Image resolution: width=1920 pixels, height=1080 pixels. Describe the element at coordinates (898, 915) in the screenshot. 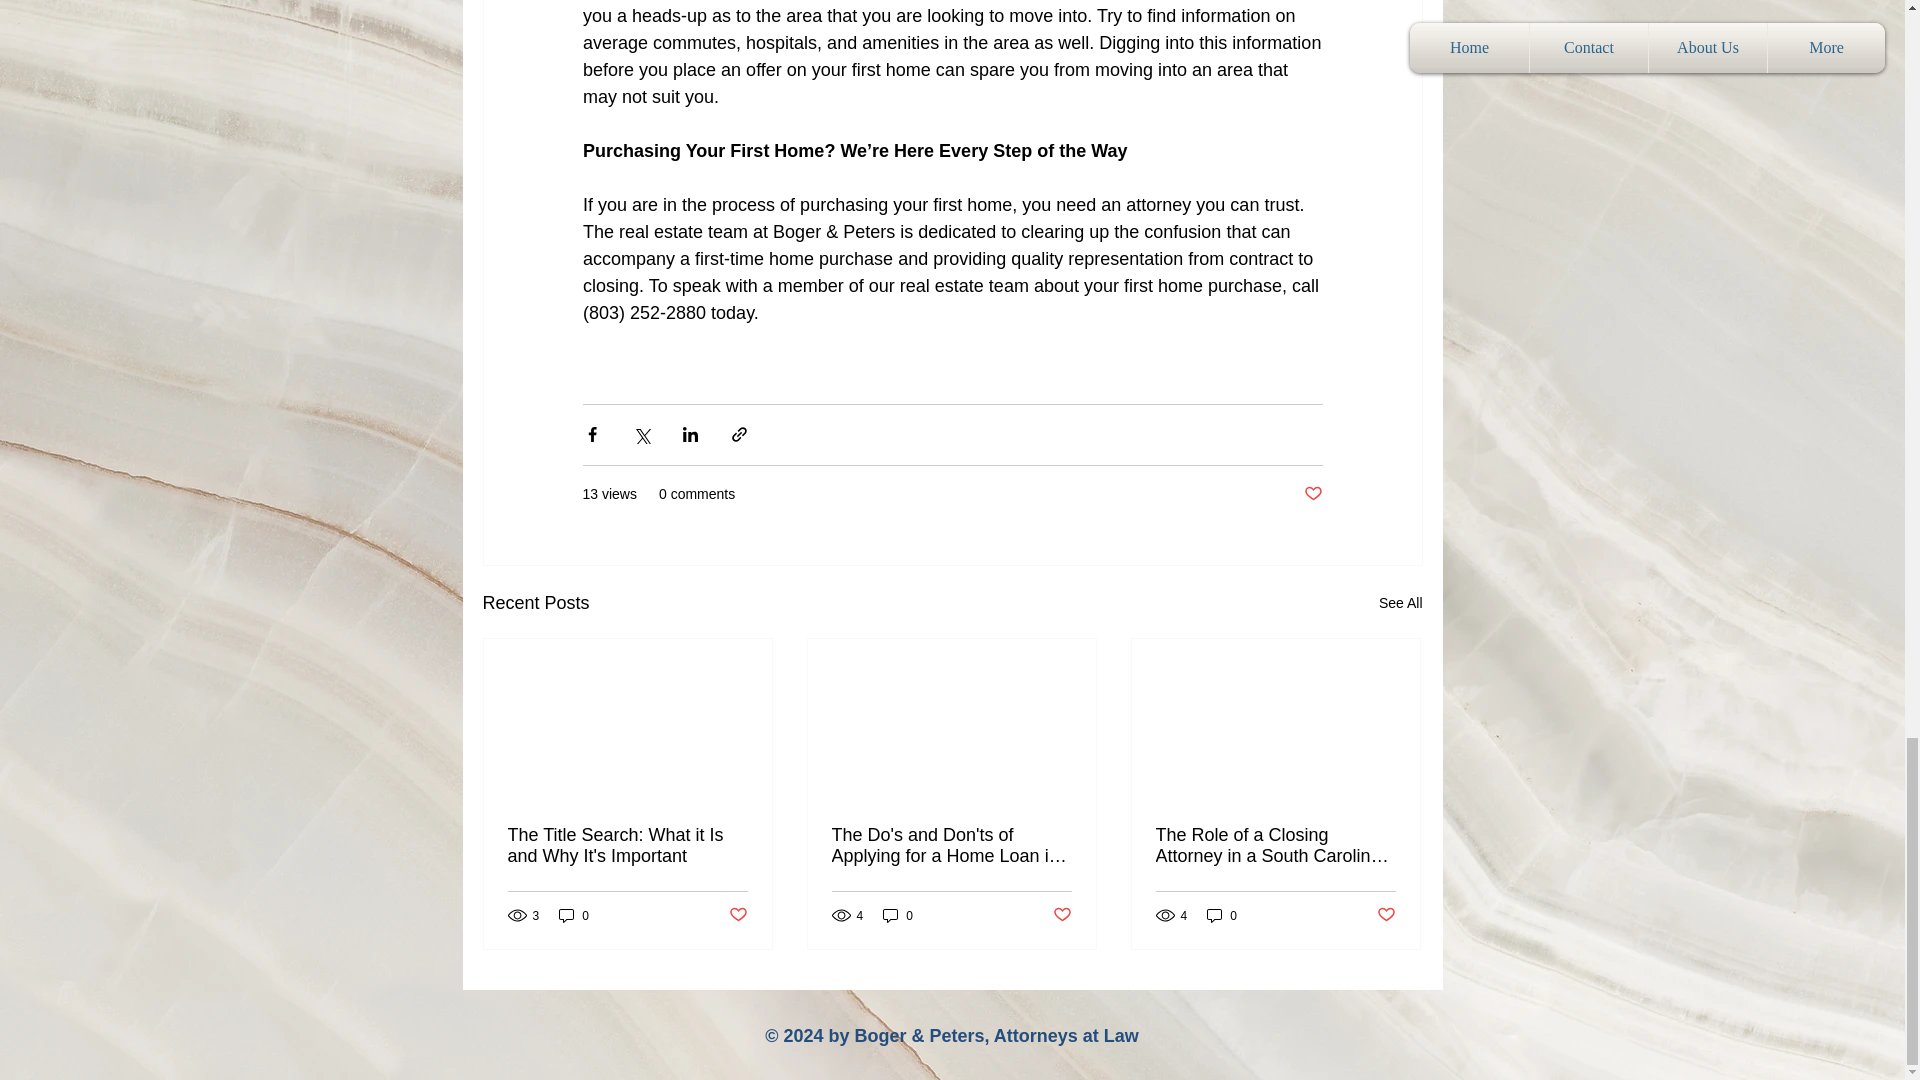

I see `0` at that location.